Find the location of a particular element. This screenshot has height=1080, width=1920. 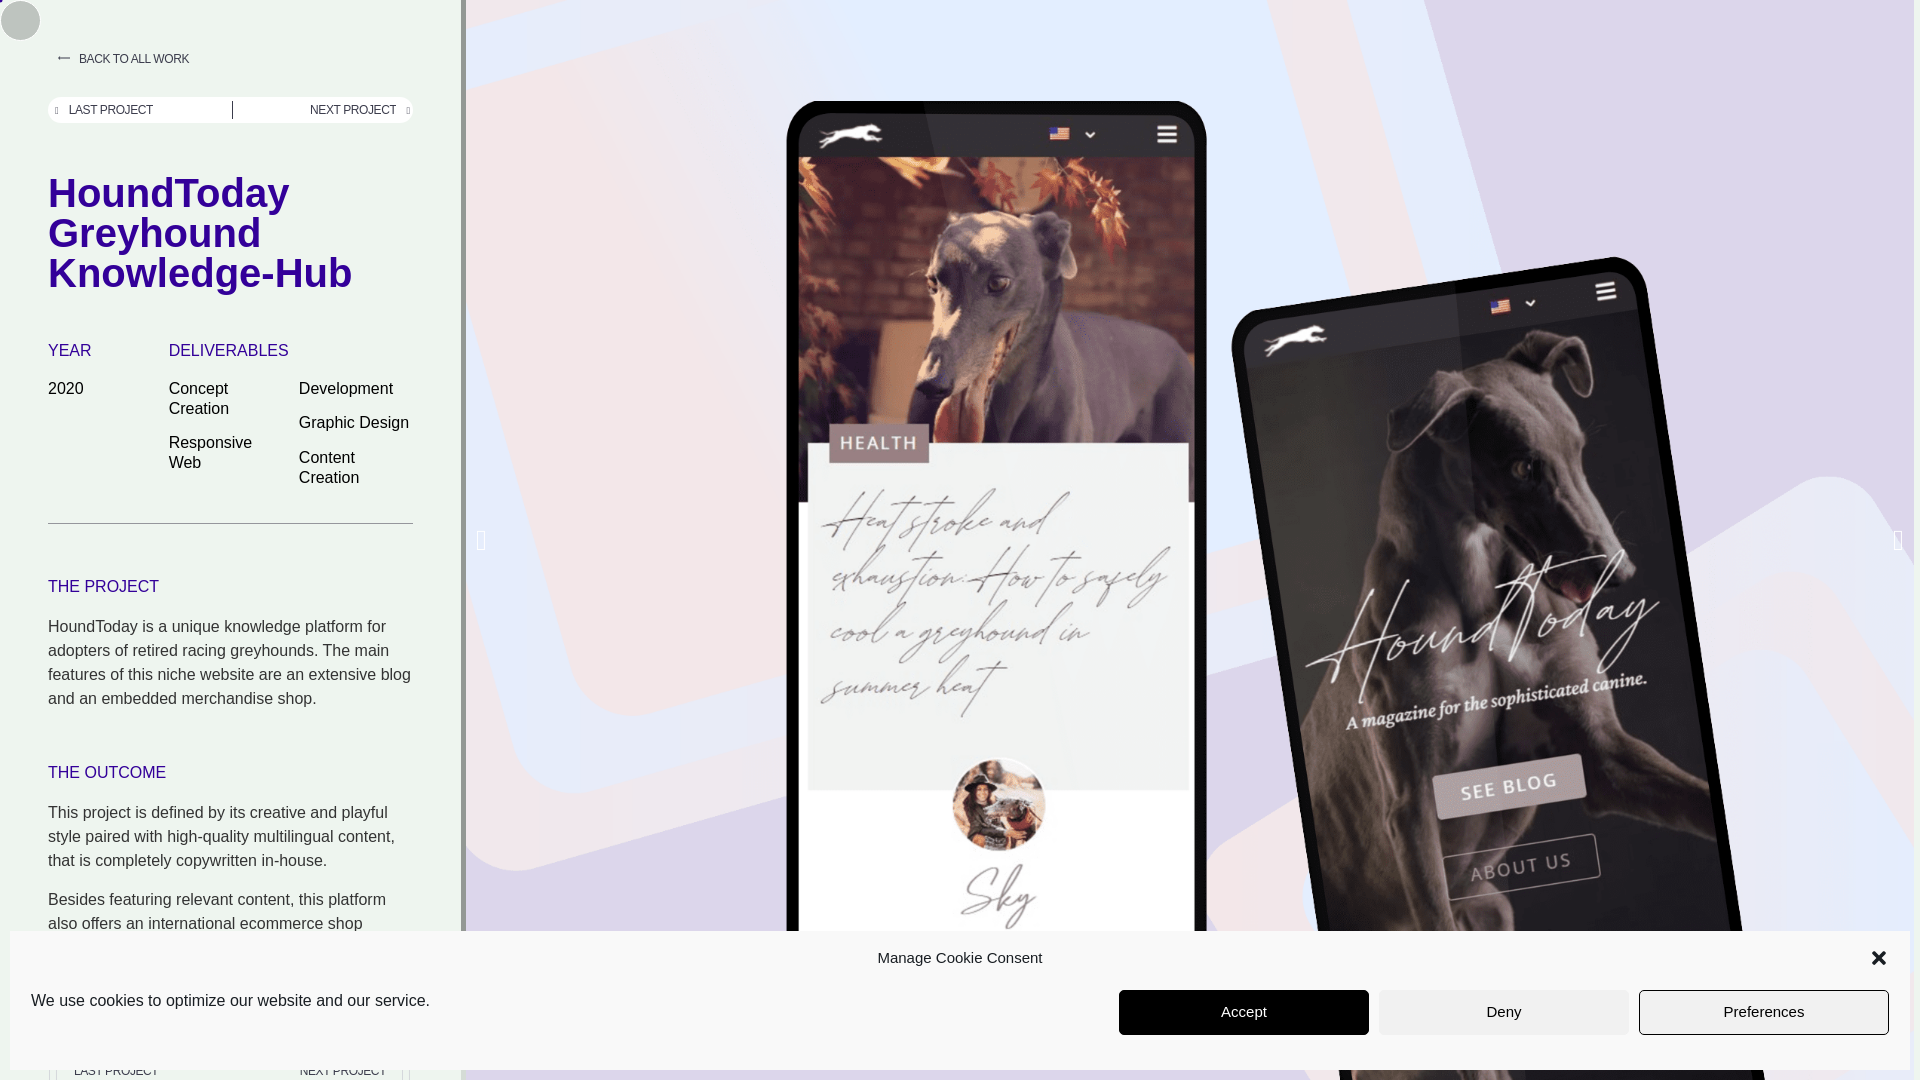

Work With Us is located at coordinates (1830, 1044).